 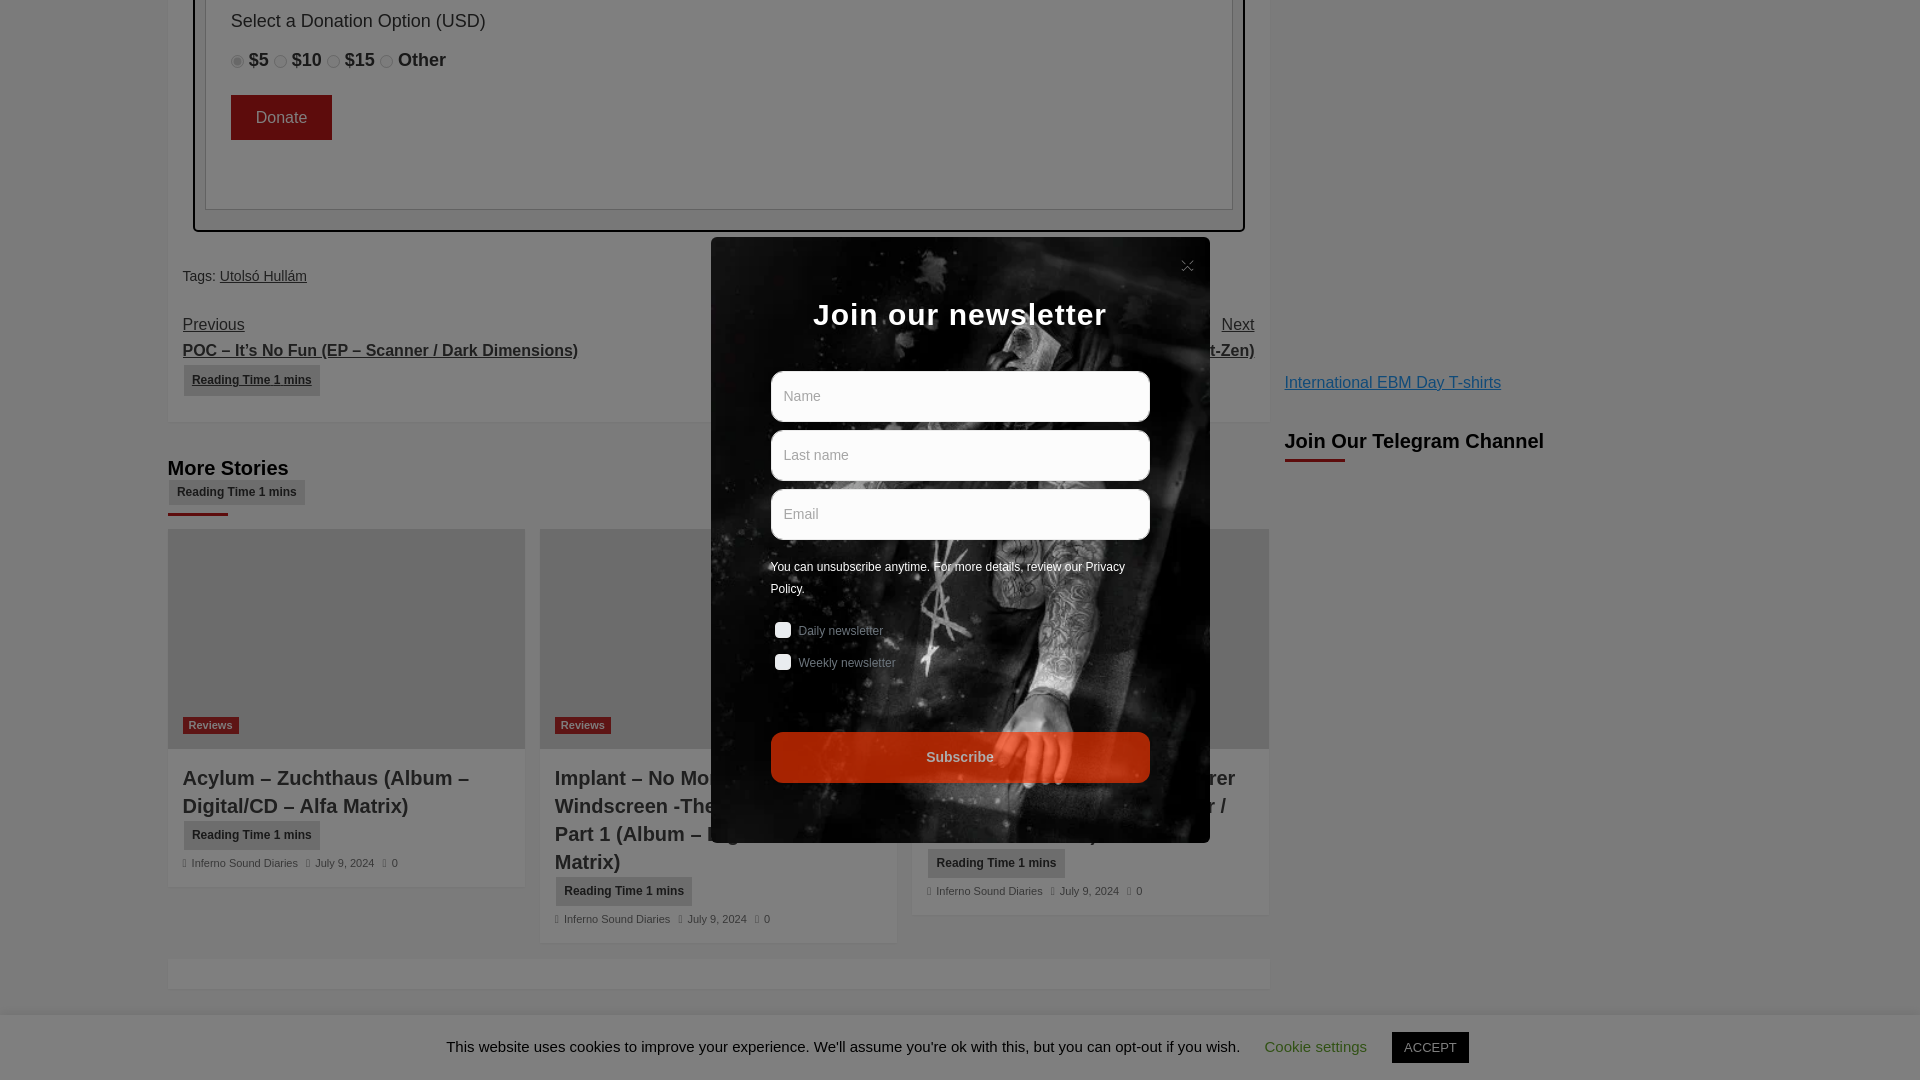 I want to click on Donate, so click(x=281, y=118).